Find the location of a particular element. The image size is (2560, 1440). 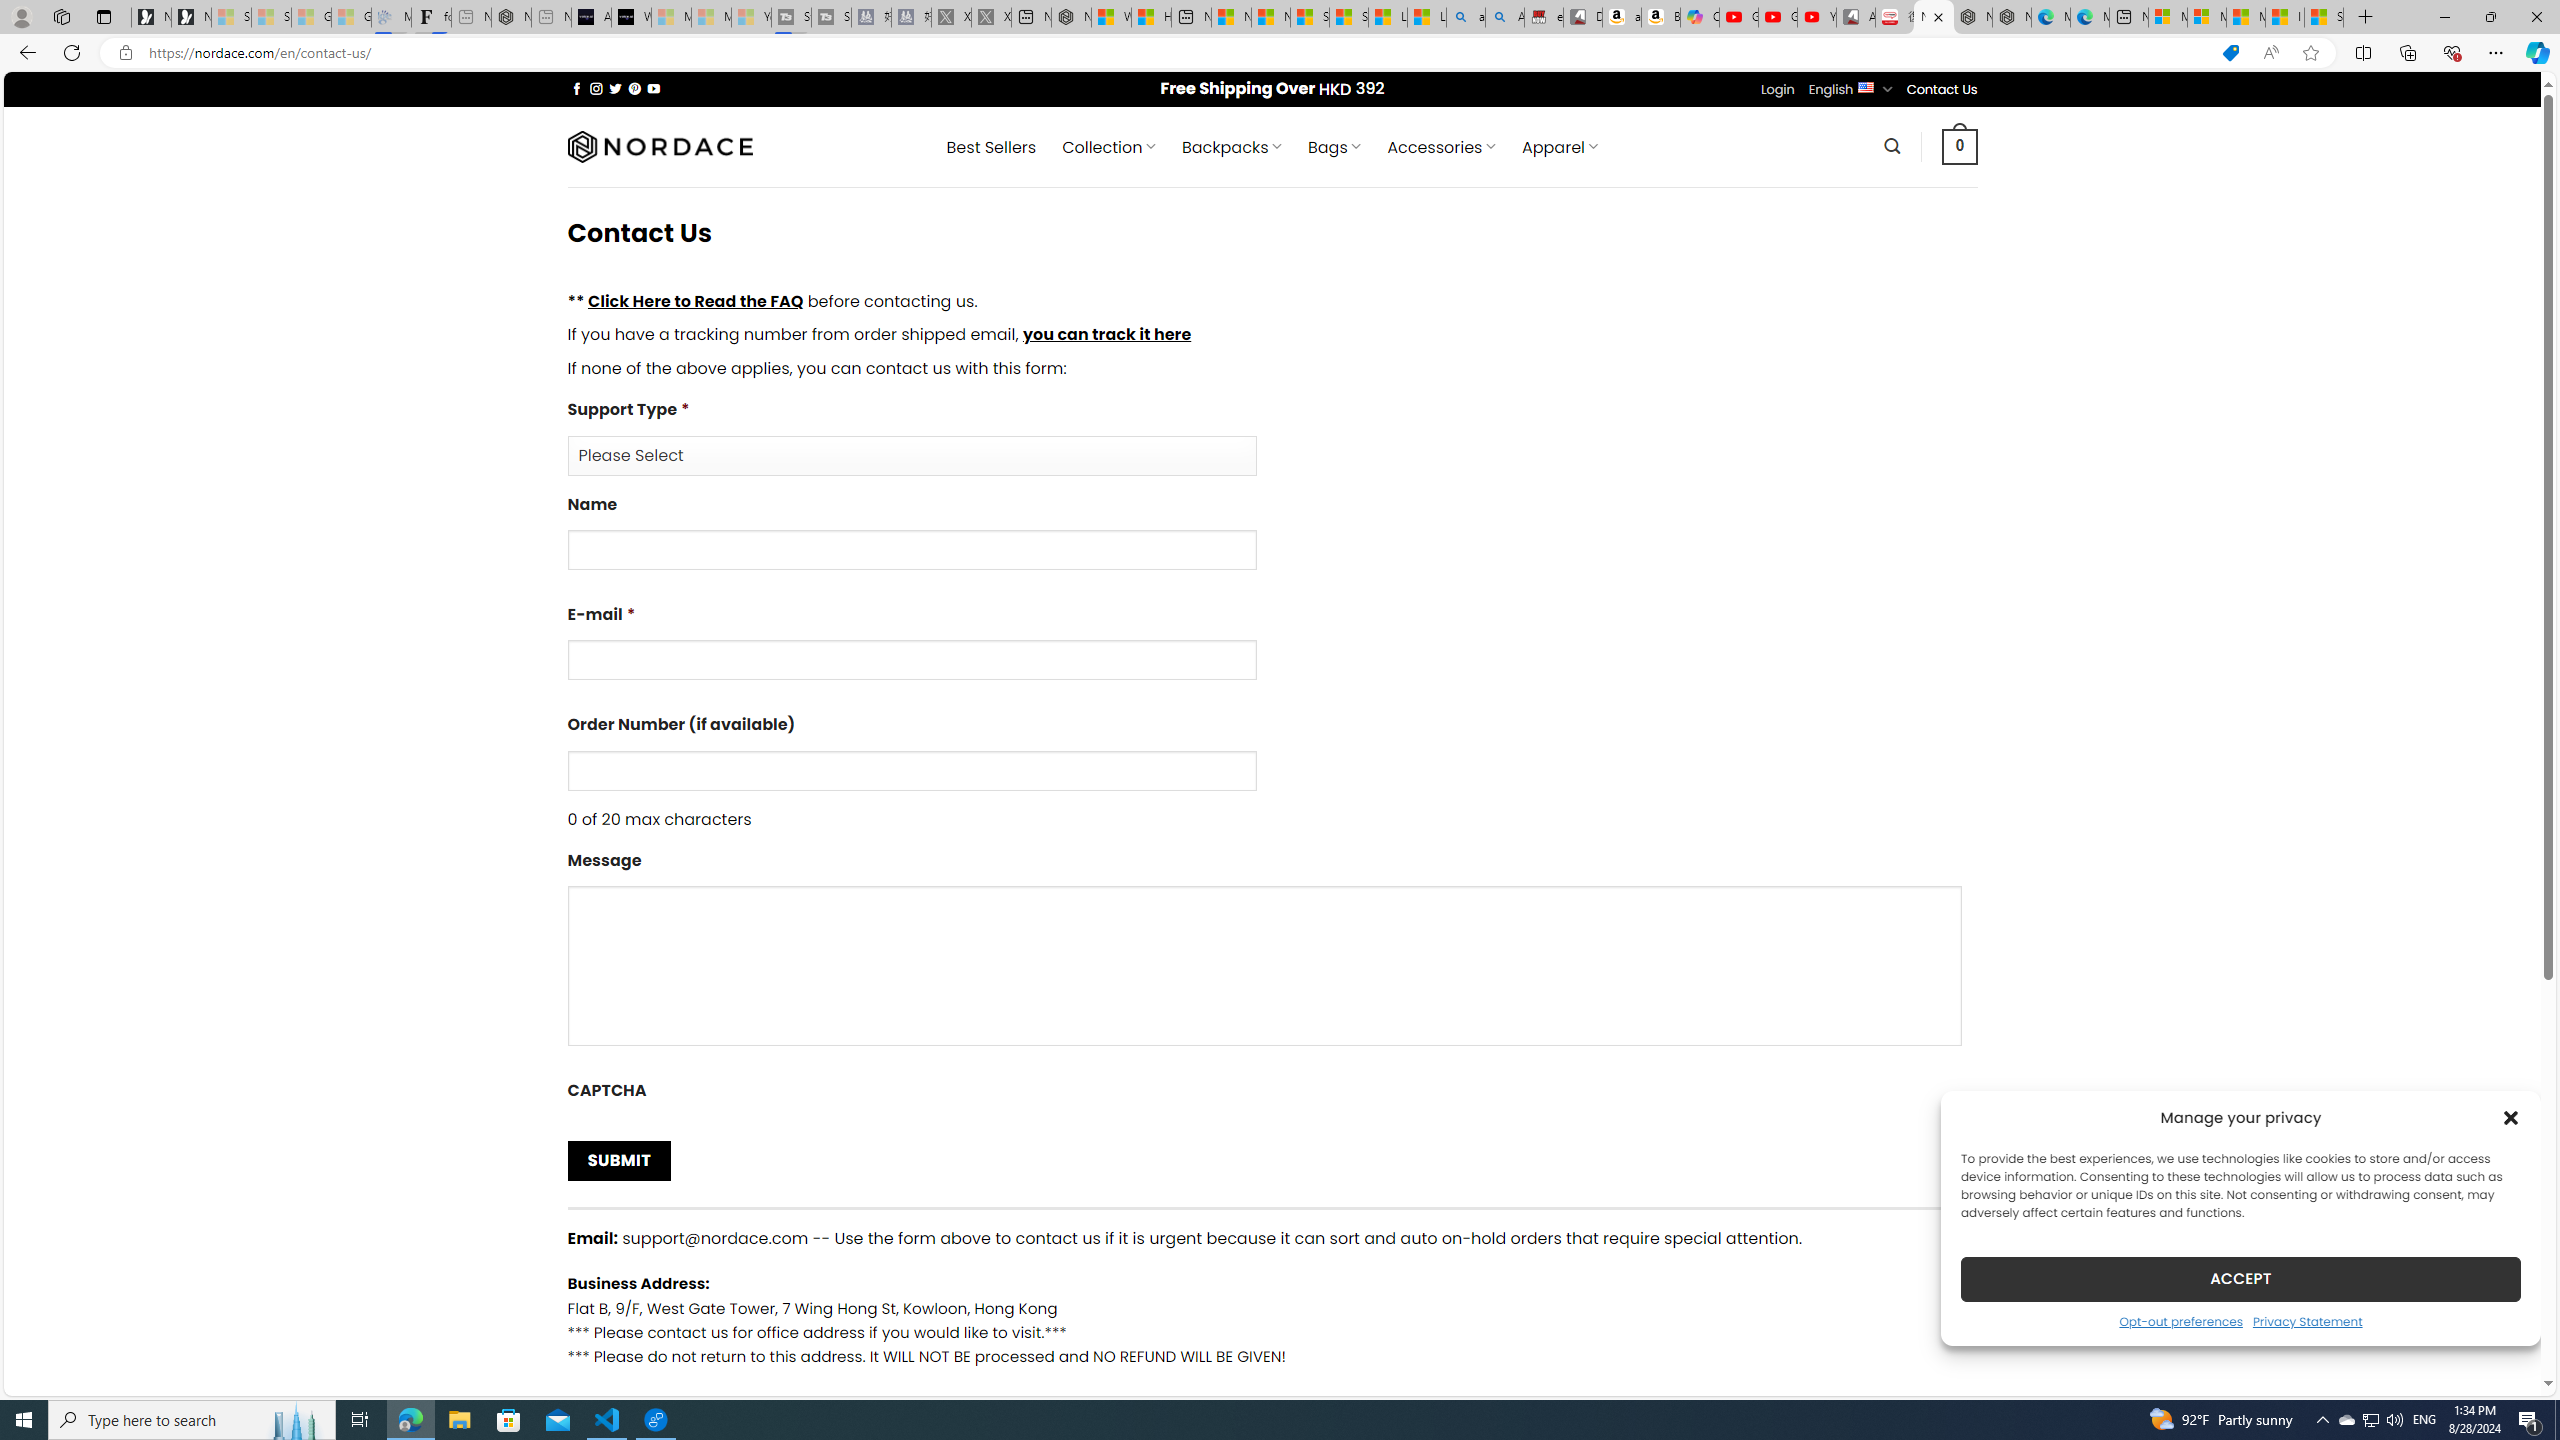

Workspaces is located at coordinates (61, 16).